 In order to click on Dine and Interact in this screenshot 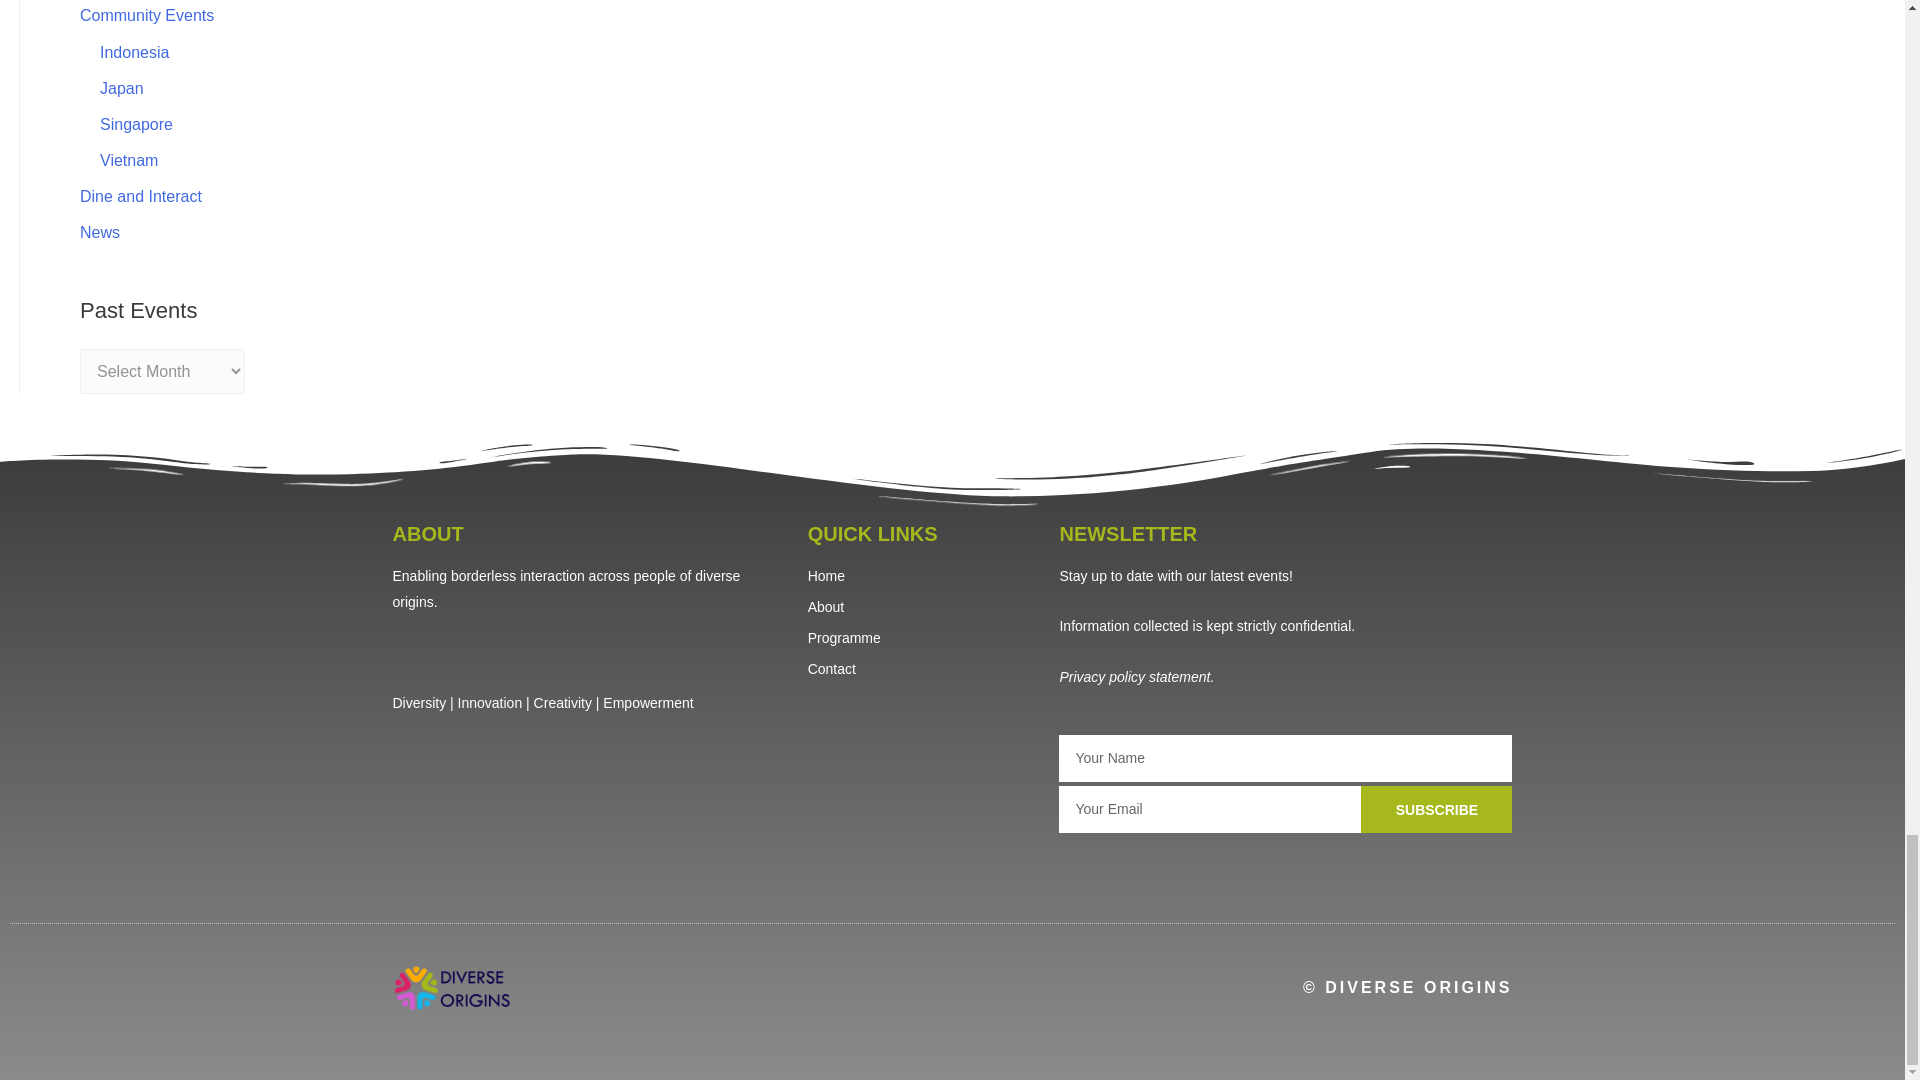, I will do `click(140, 196)`.